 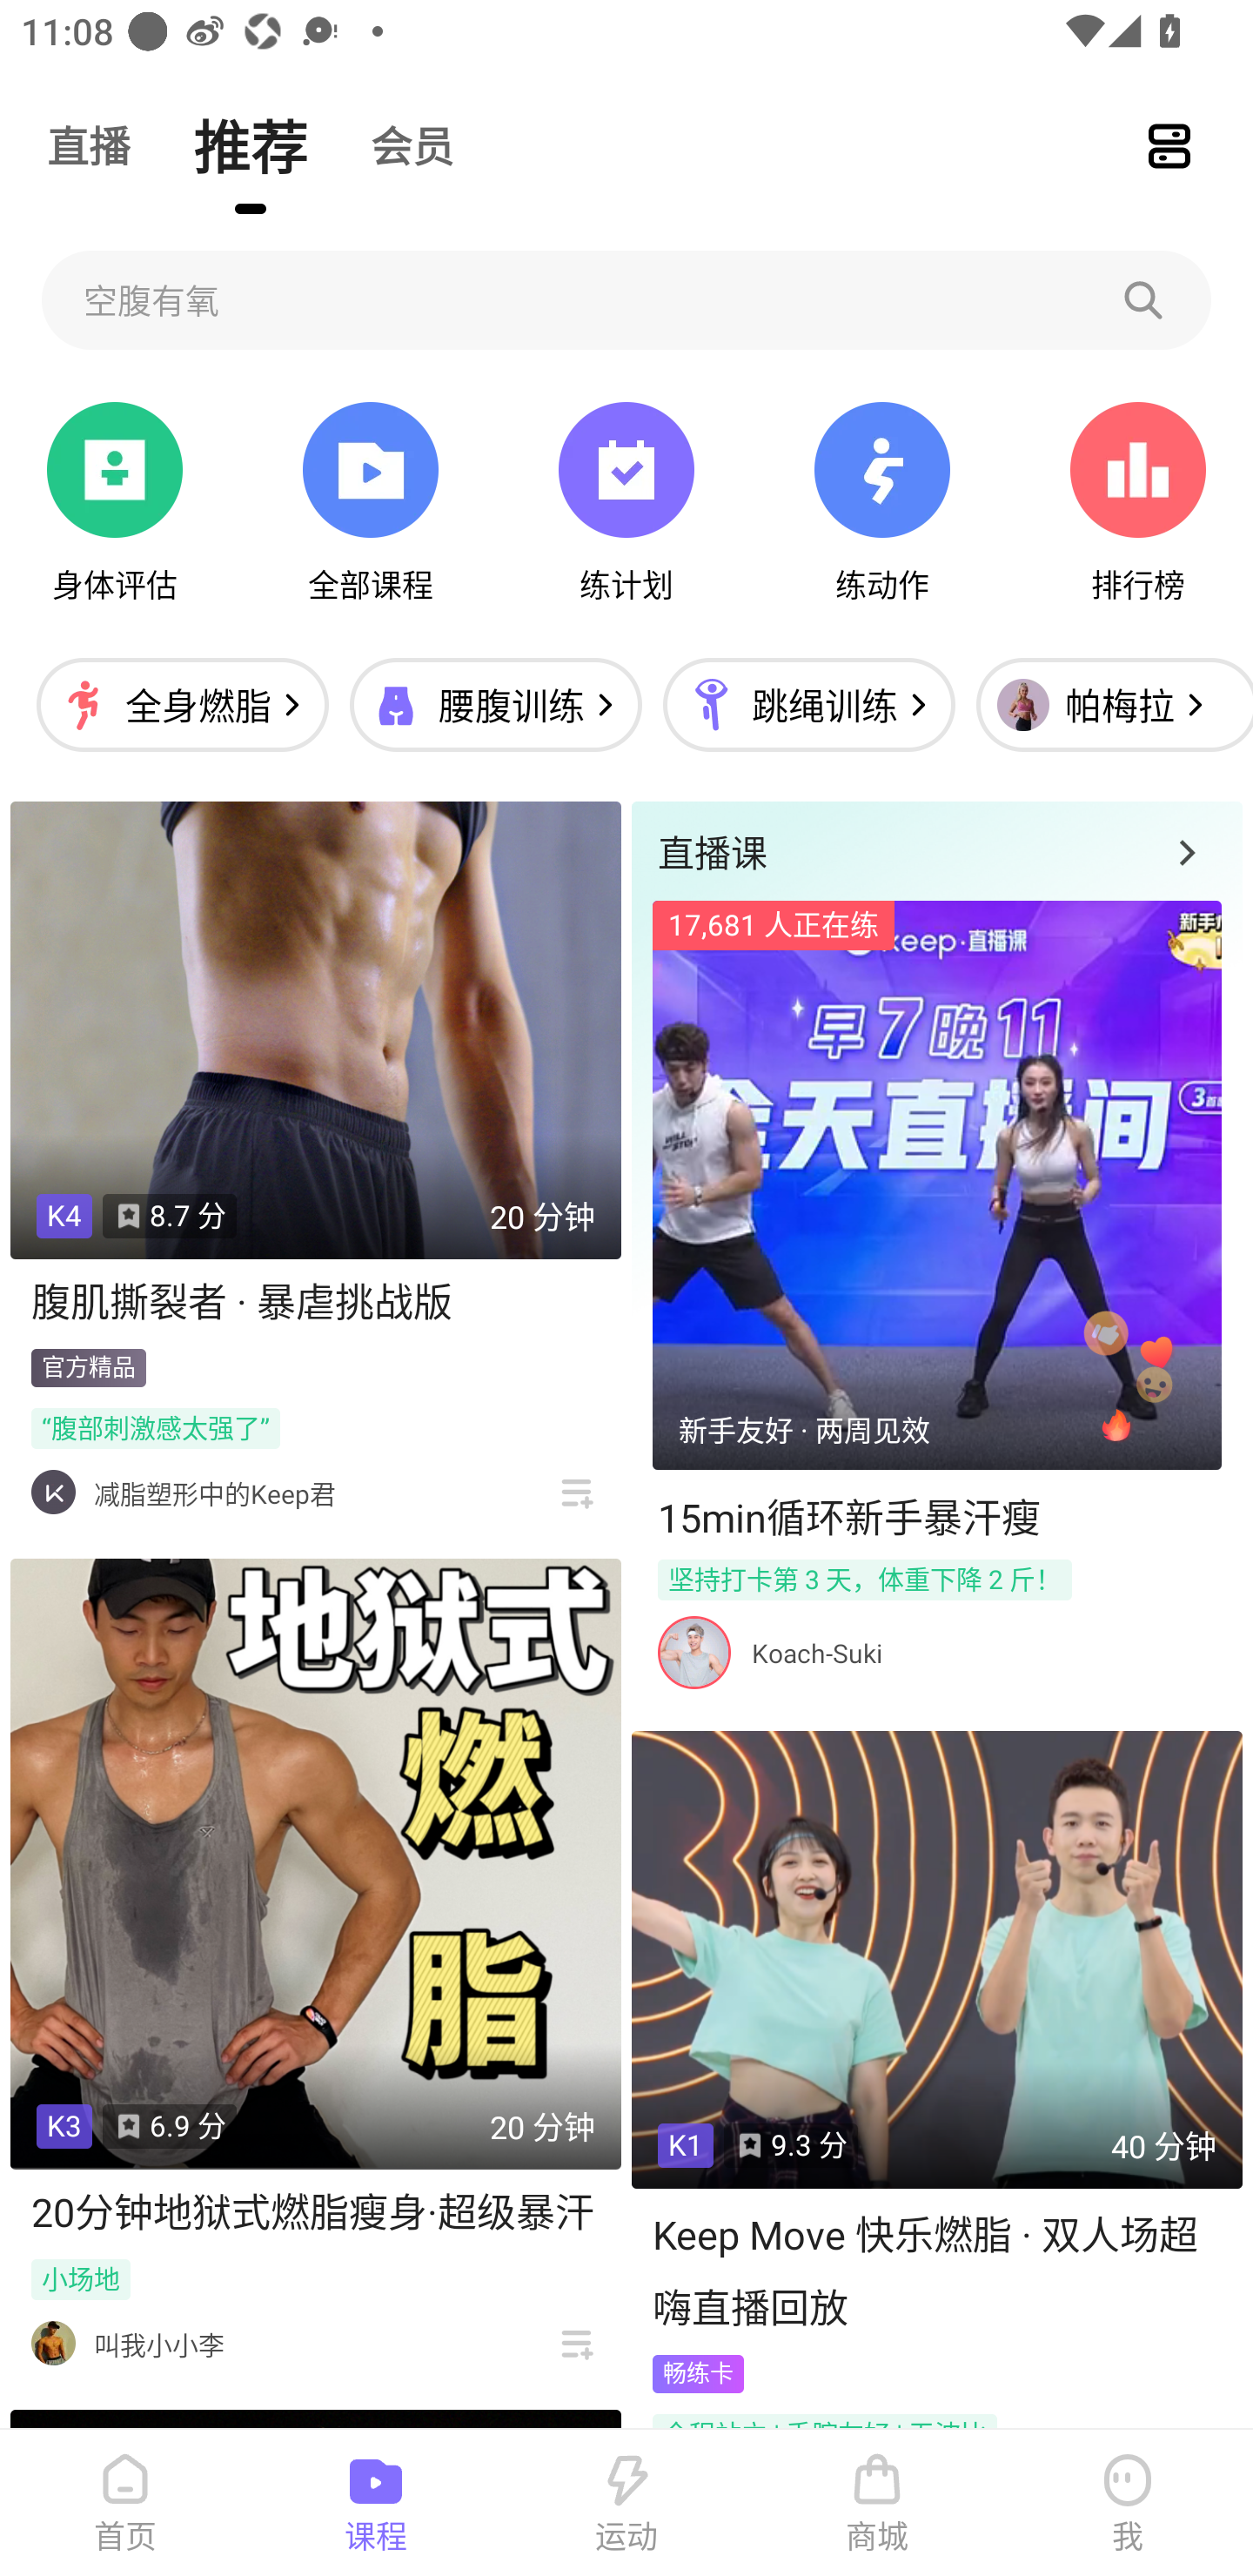 What do you see at coordinates (412, 145) in the screenshot?
I see `会员` at bounding box center [412, 145].